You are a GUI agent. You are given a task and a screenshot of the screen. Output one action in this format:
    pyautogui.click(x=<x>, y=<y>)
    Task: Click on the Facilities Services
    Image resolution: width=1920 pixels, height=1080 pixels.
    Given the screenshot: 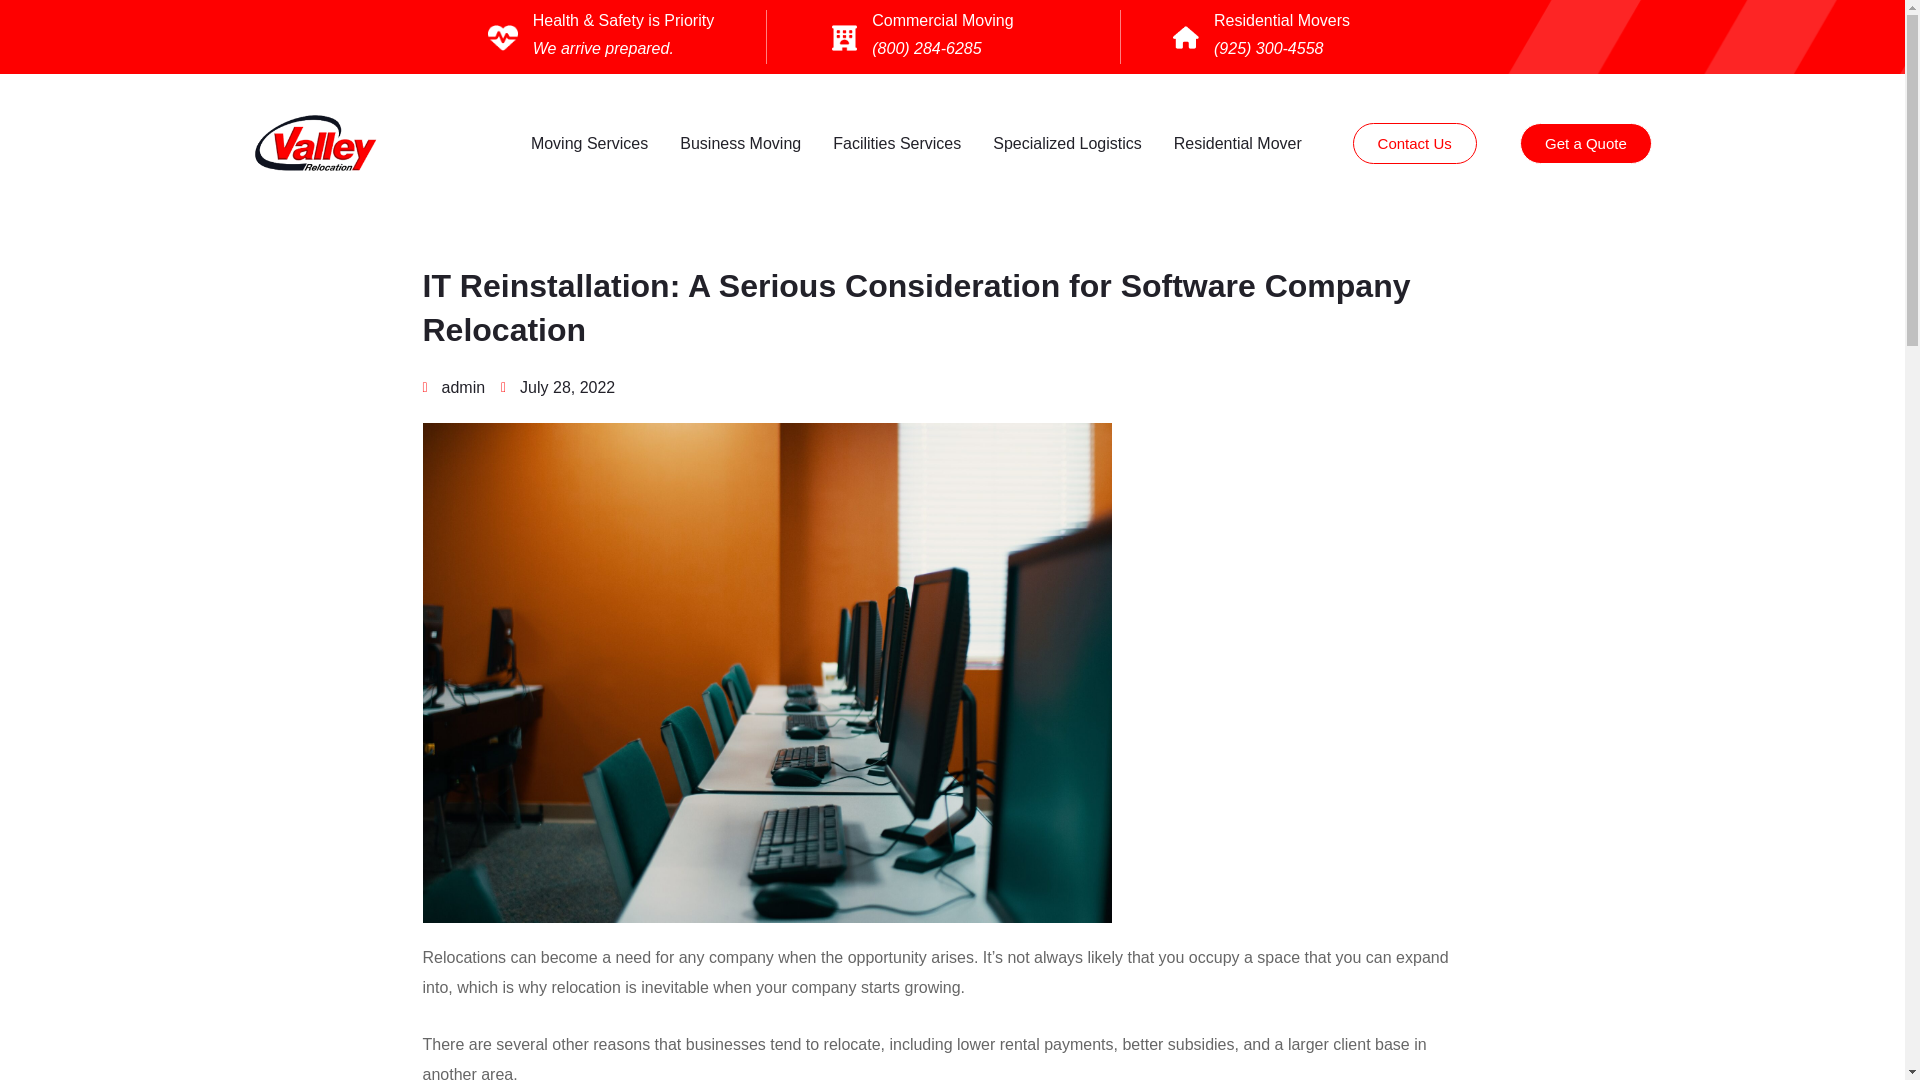 What is the action you would take?
    pyautogui.click(x=902, y=144)
    